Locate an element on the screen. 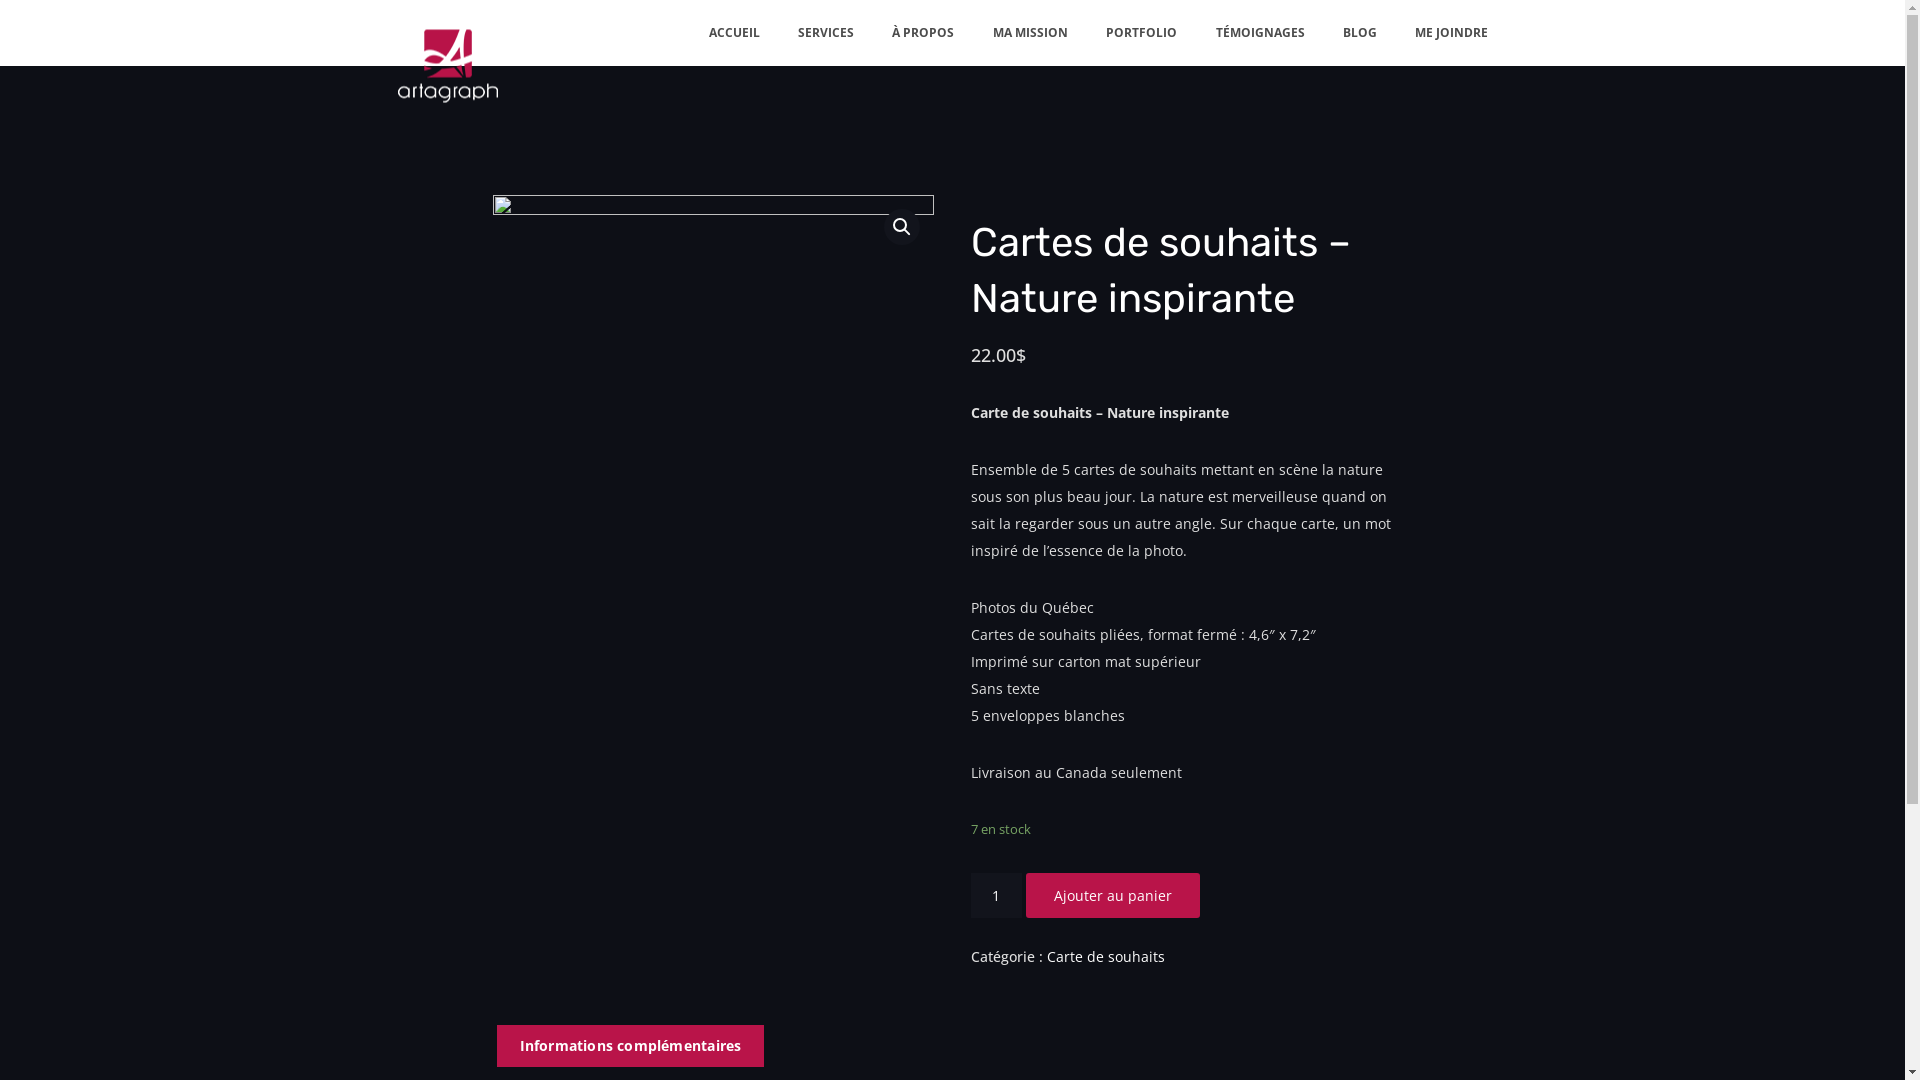  Ajouter au panier is located at coordinates (1113, 896).